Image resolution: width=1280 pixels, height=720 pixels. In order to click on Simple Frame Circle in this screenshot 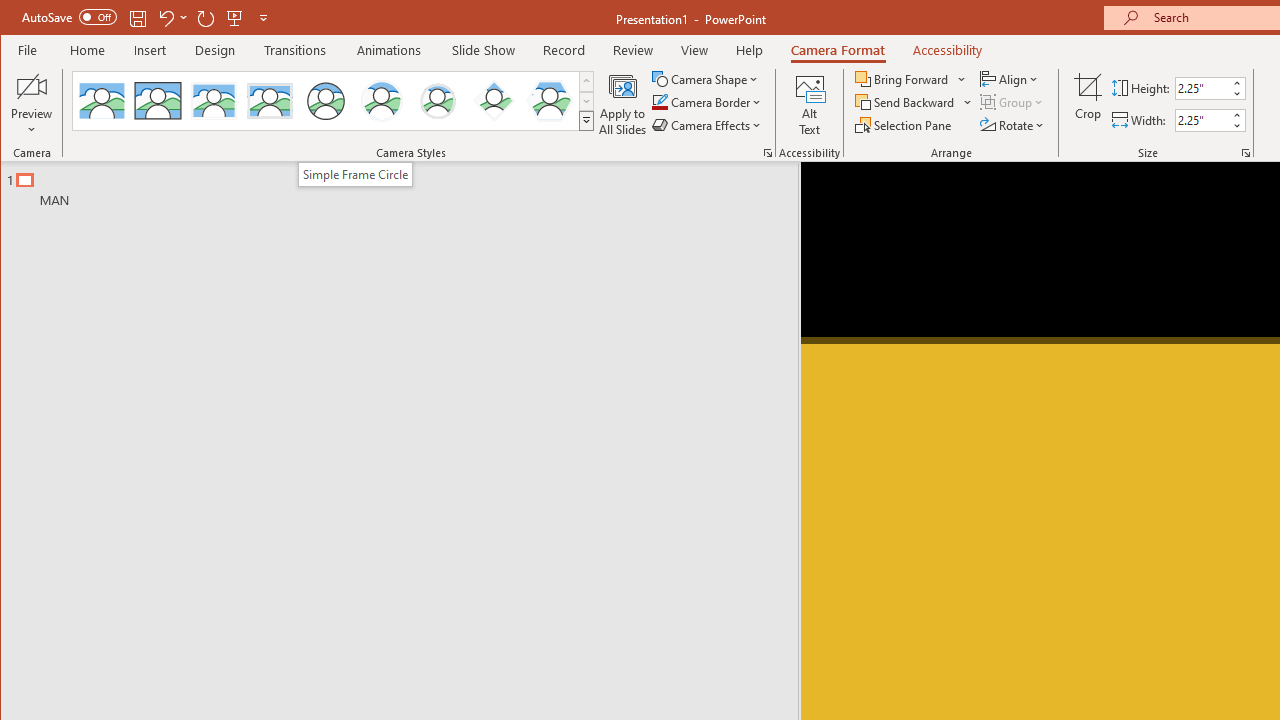, I will do `click(326, 100)`.